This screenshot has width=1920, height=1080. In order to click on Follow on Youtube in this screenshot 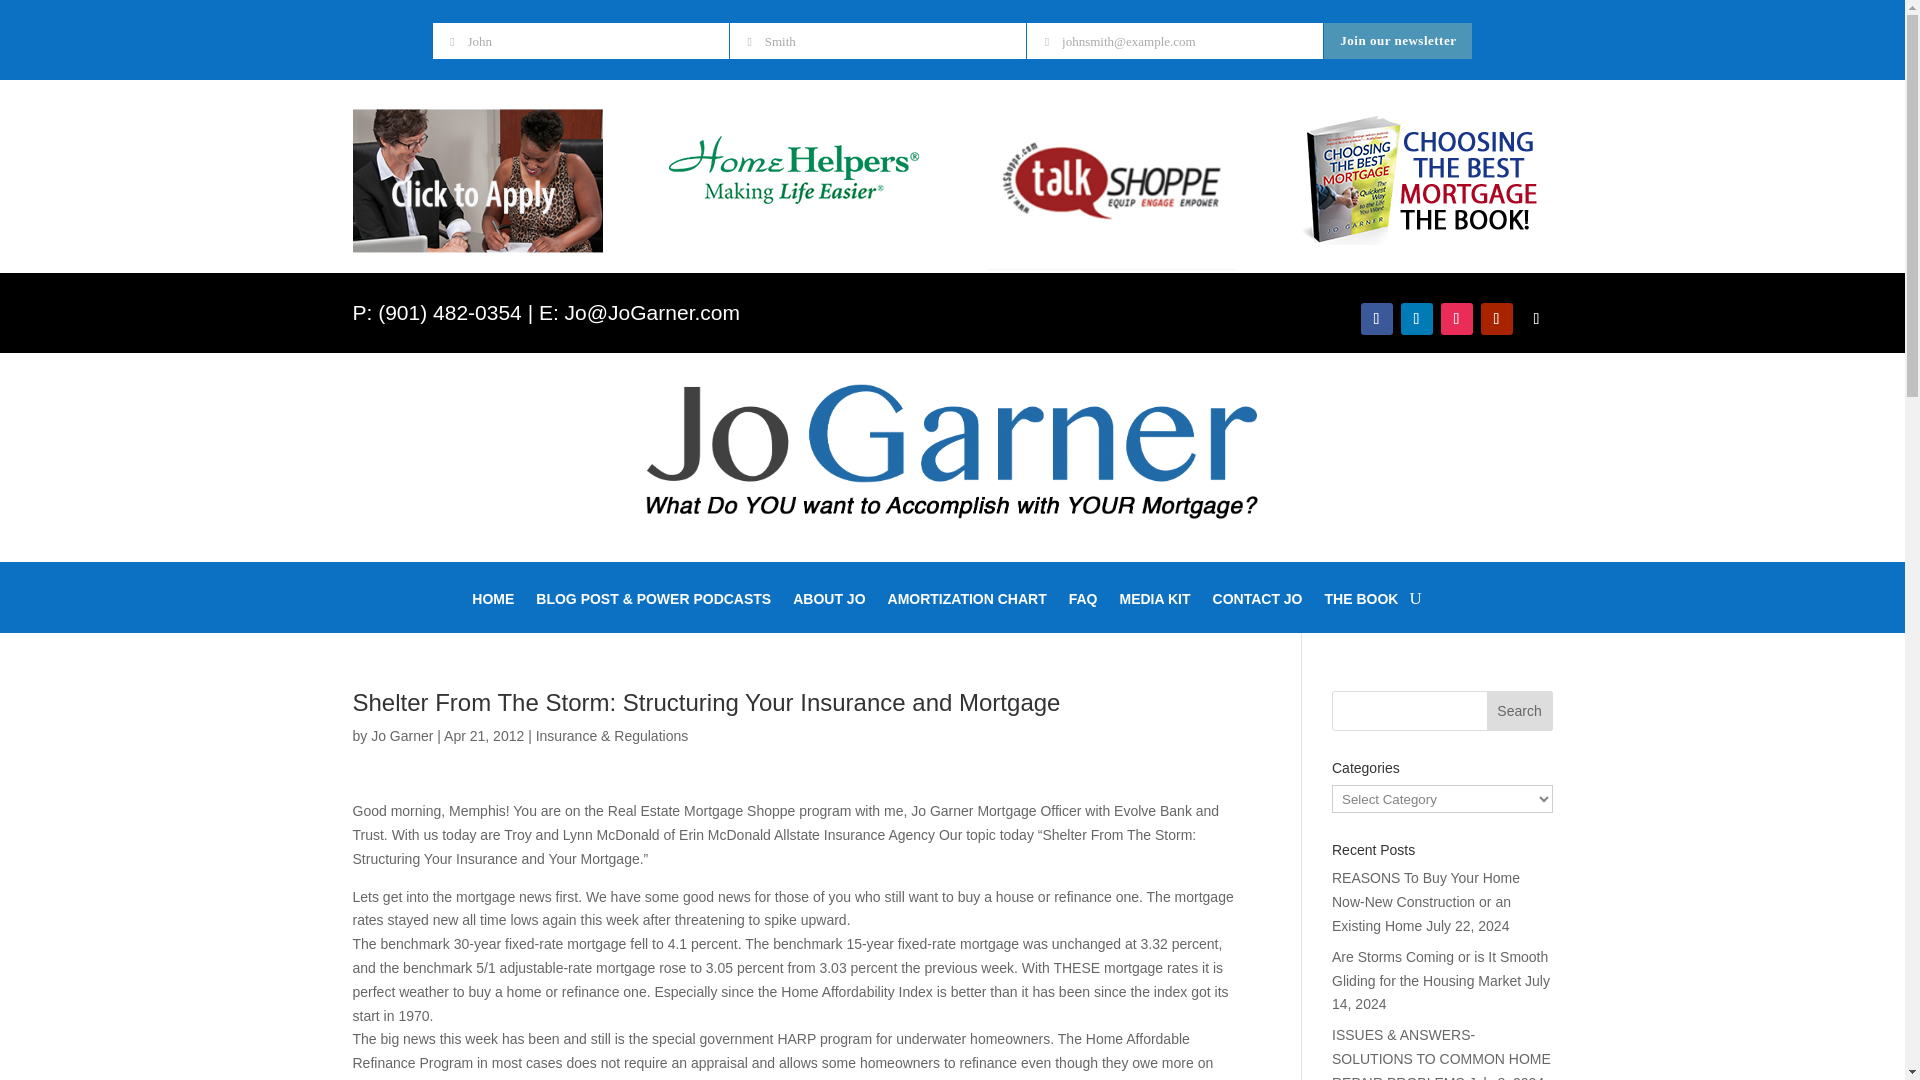, I will do `click(1496, 318)`.